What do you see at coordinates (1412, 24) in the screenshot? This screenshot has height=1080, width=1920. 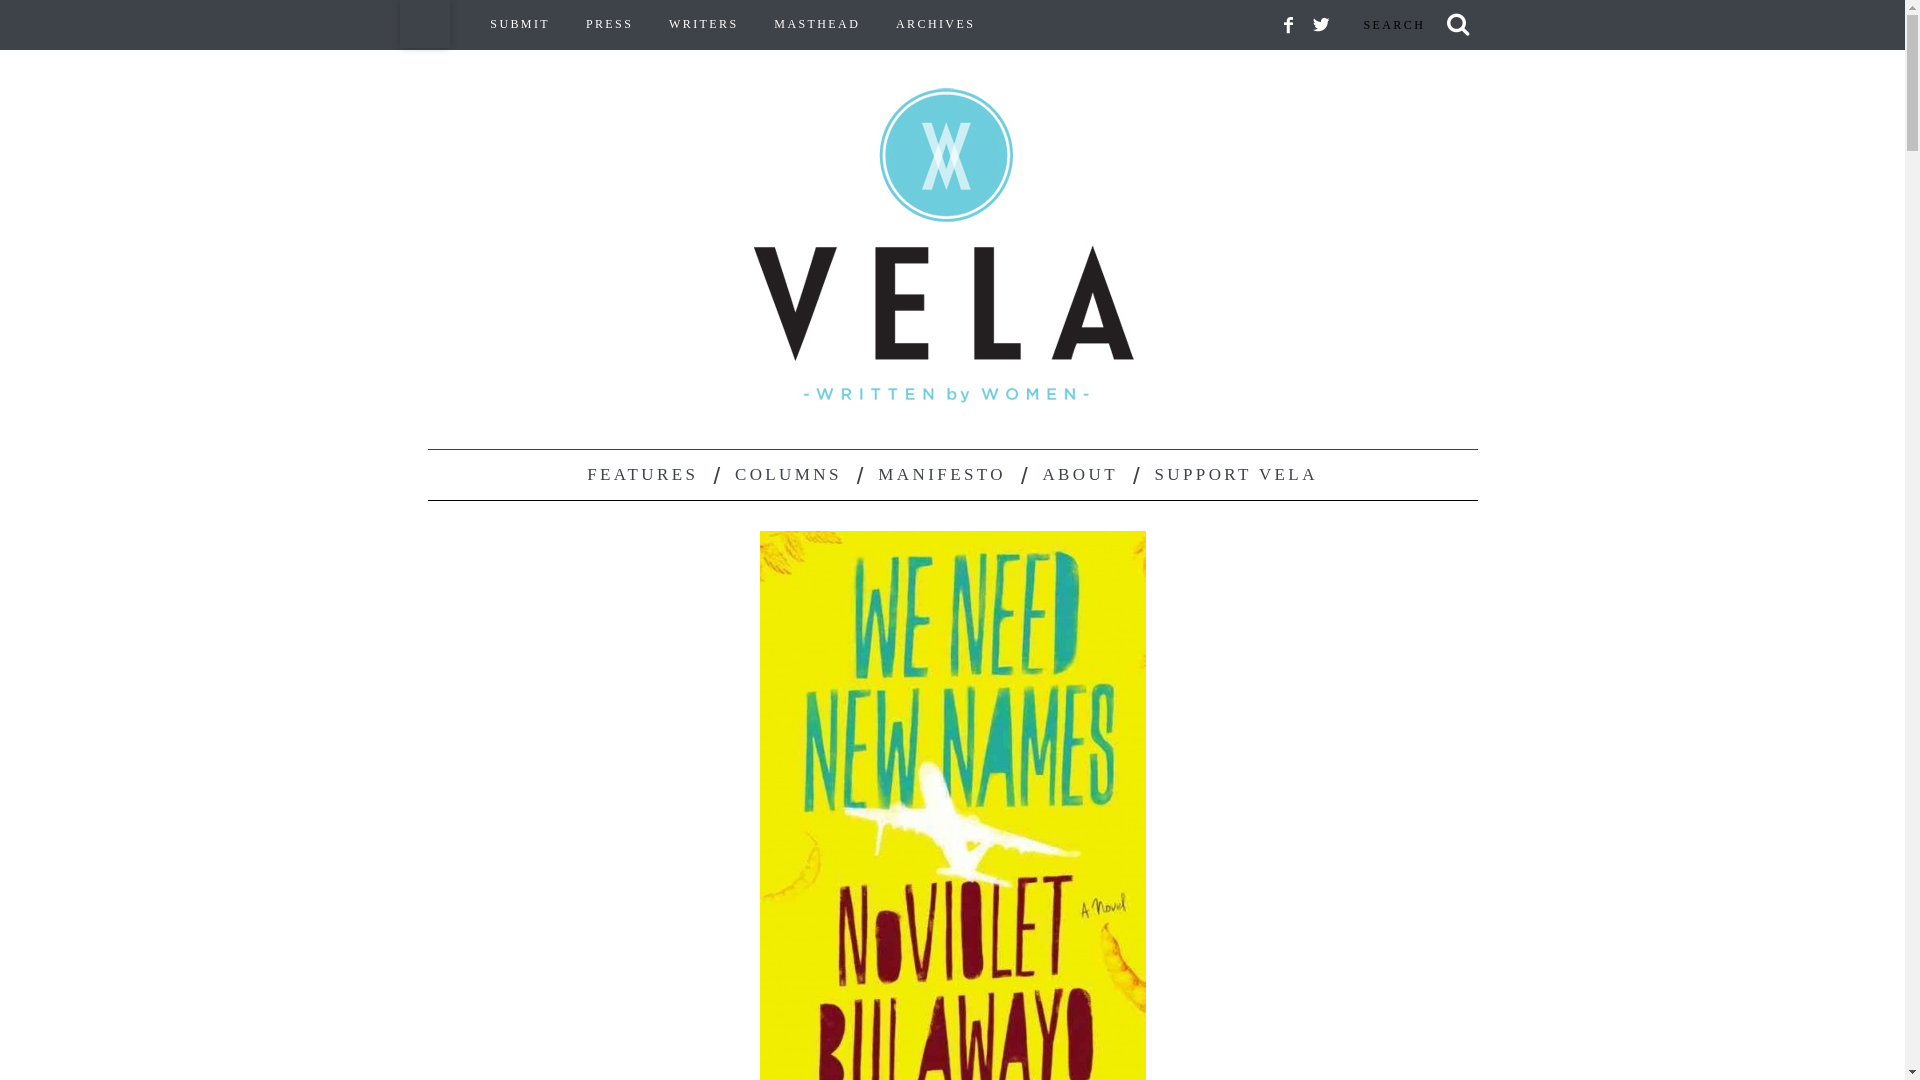 I see `Search` at bounding box center [1412, 24].